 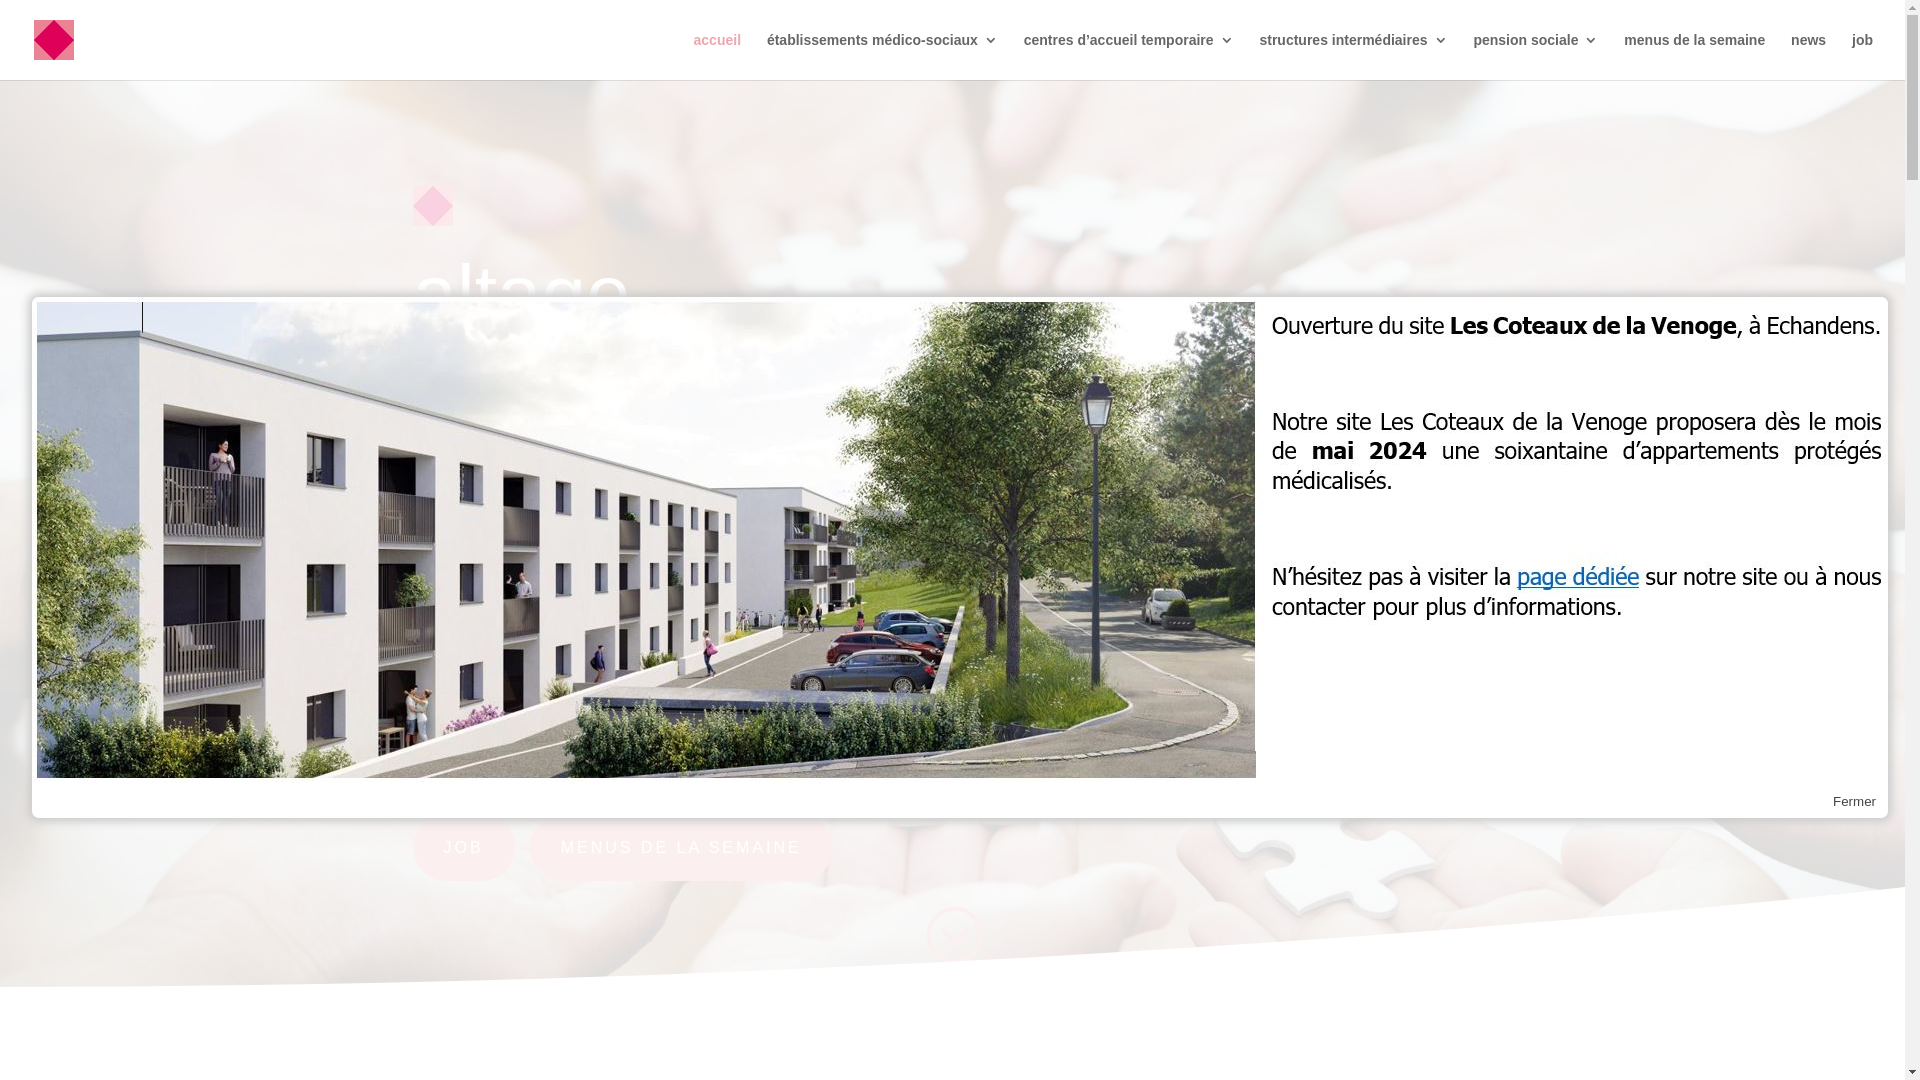 What do you see at coordinates (463, 848) in the screenshot?
I see `JOB` at bounding box center [463, 848].